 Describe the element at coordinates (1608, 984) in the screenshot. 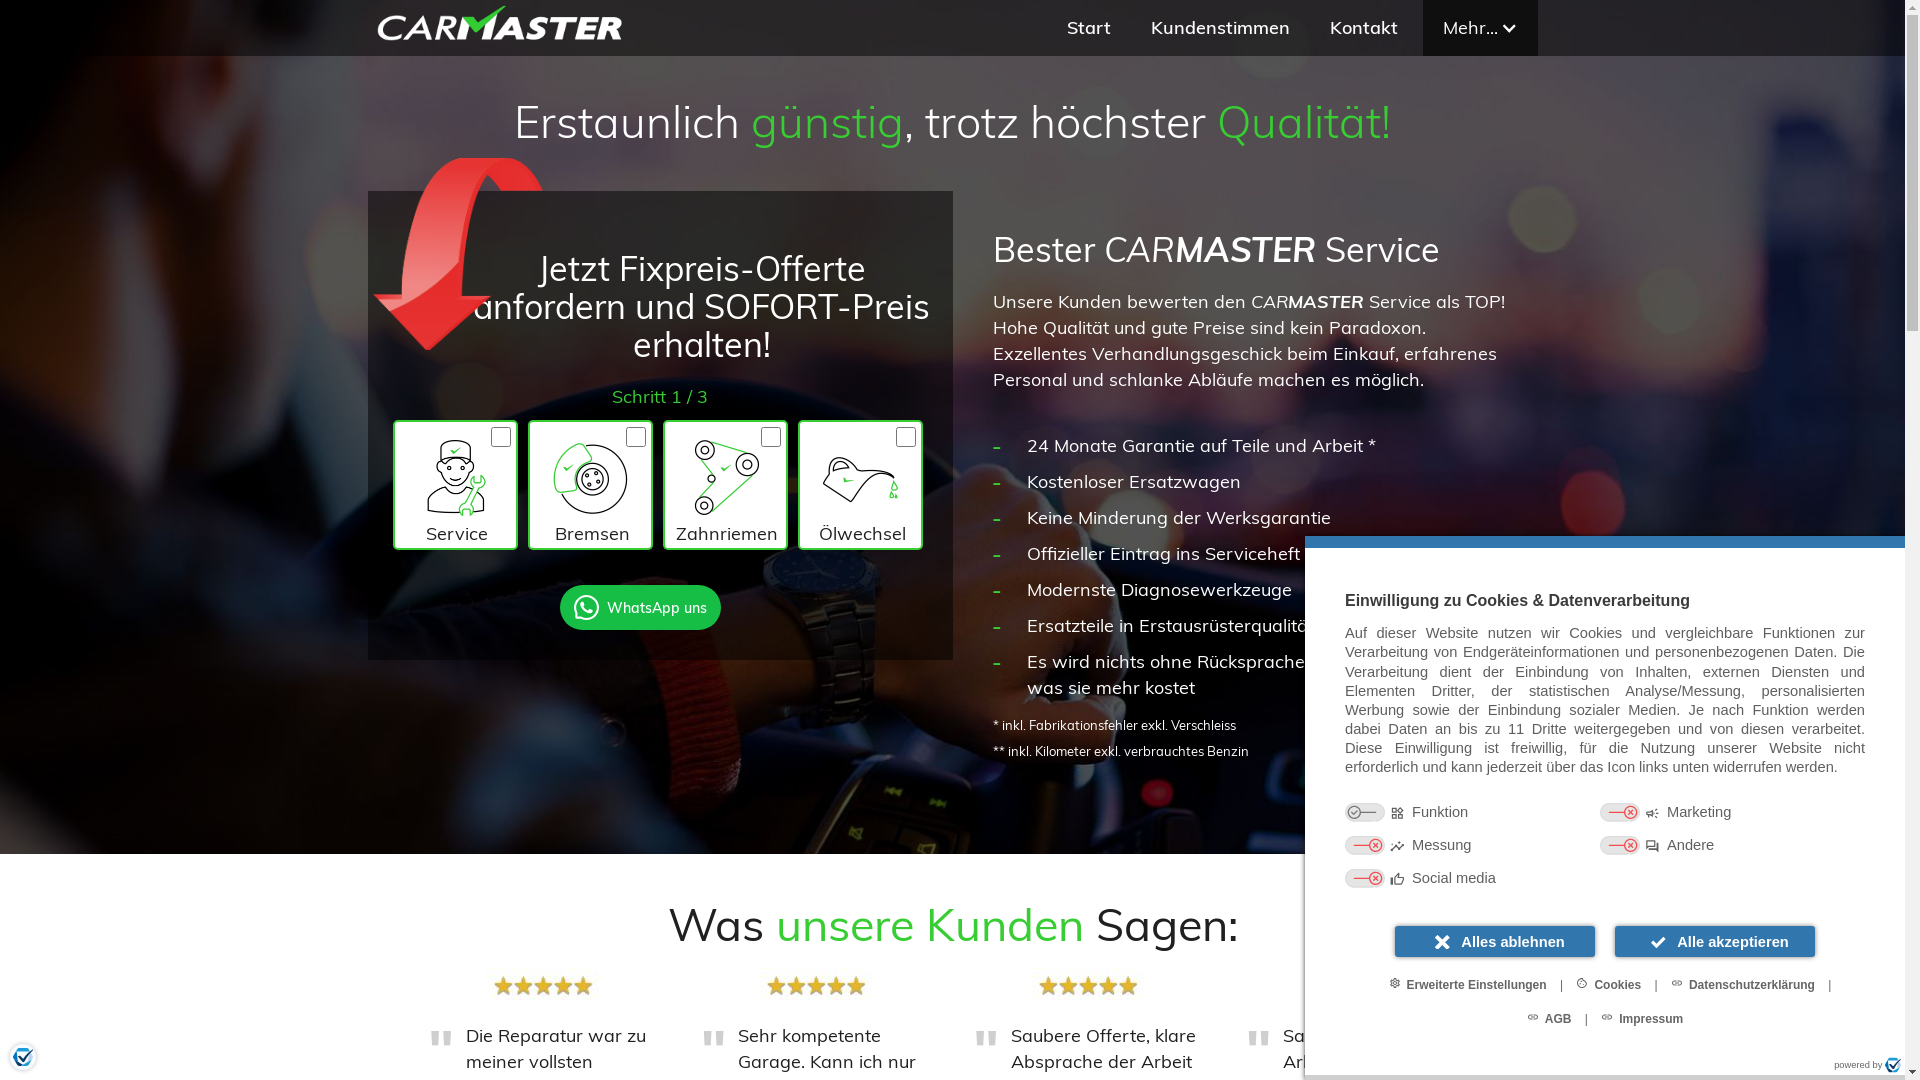

I see `Cookies` at that location.